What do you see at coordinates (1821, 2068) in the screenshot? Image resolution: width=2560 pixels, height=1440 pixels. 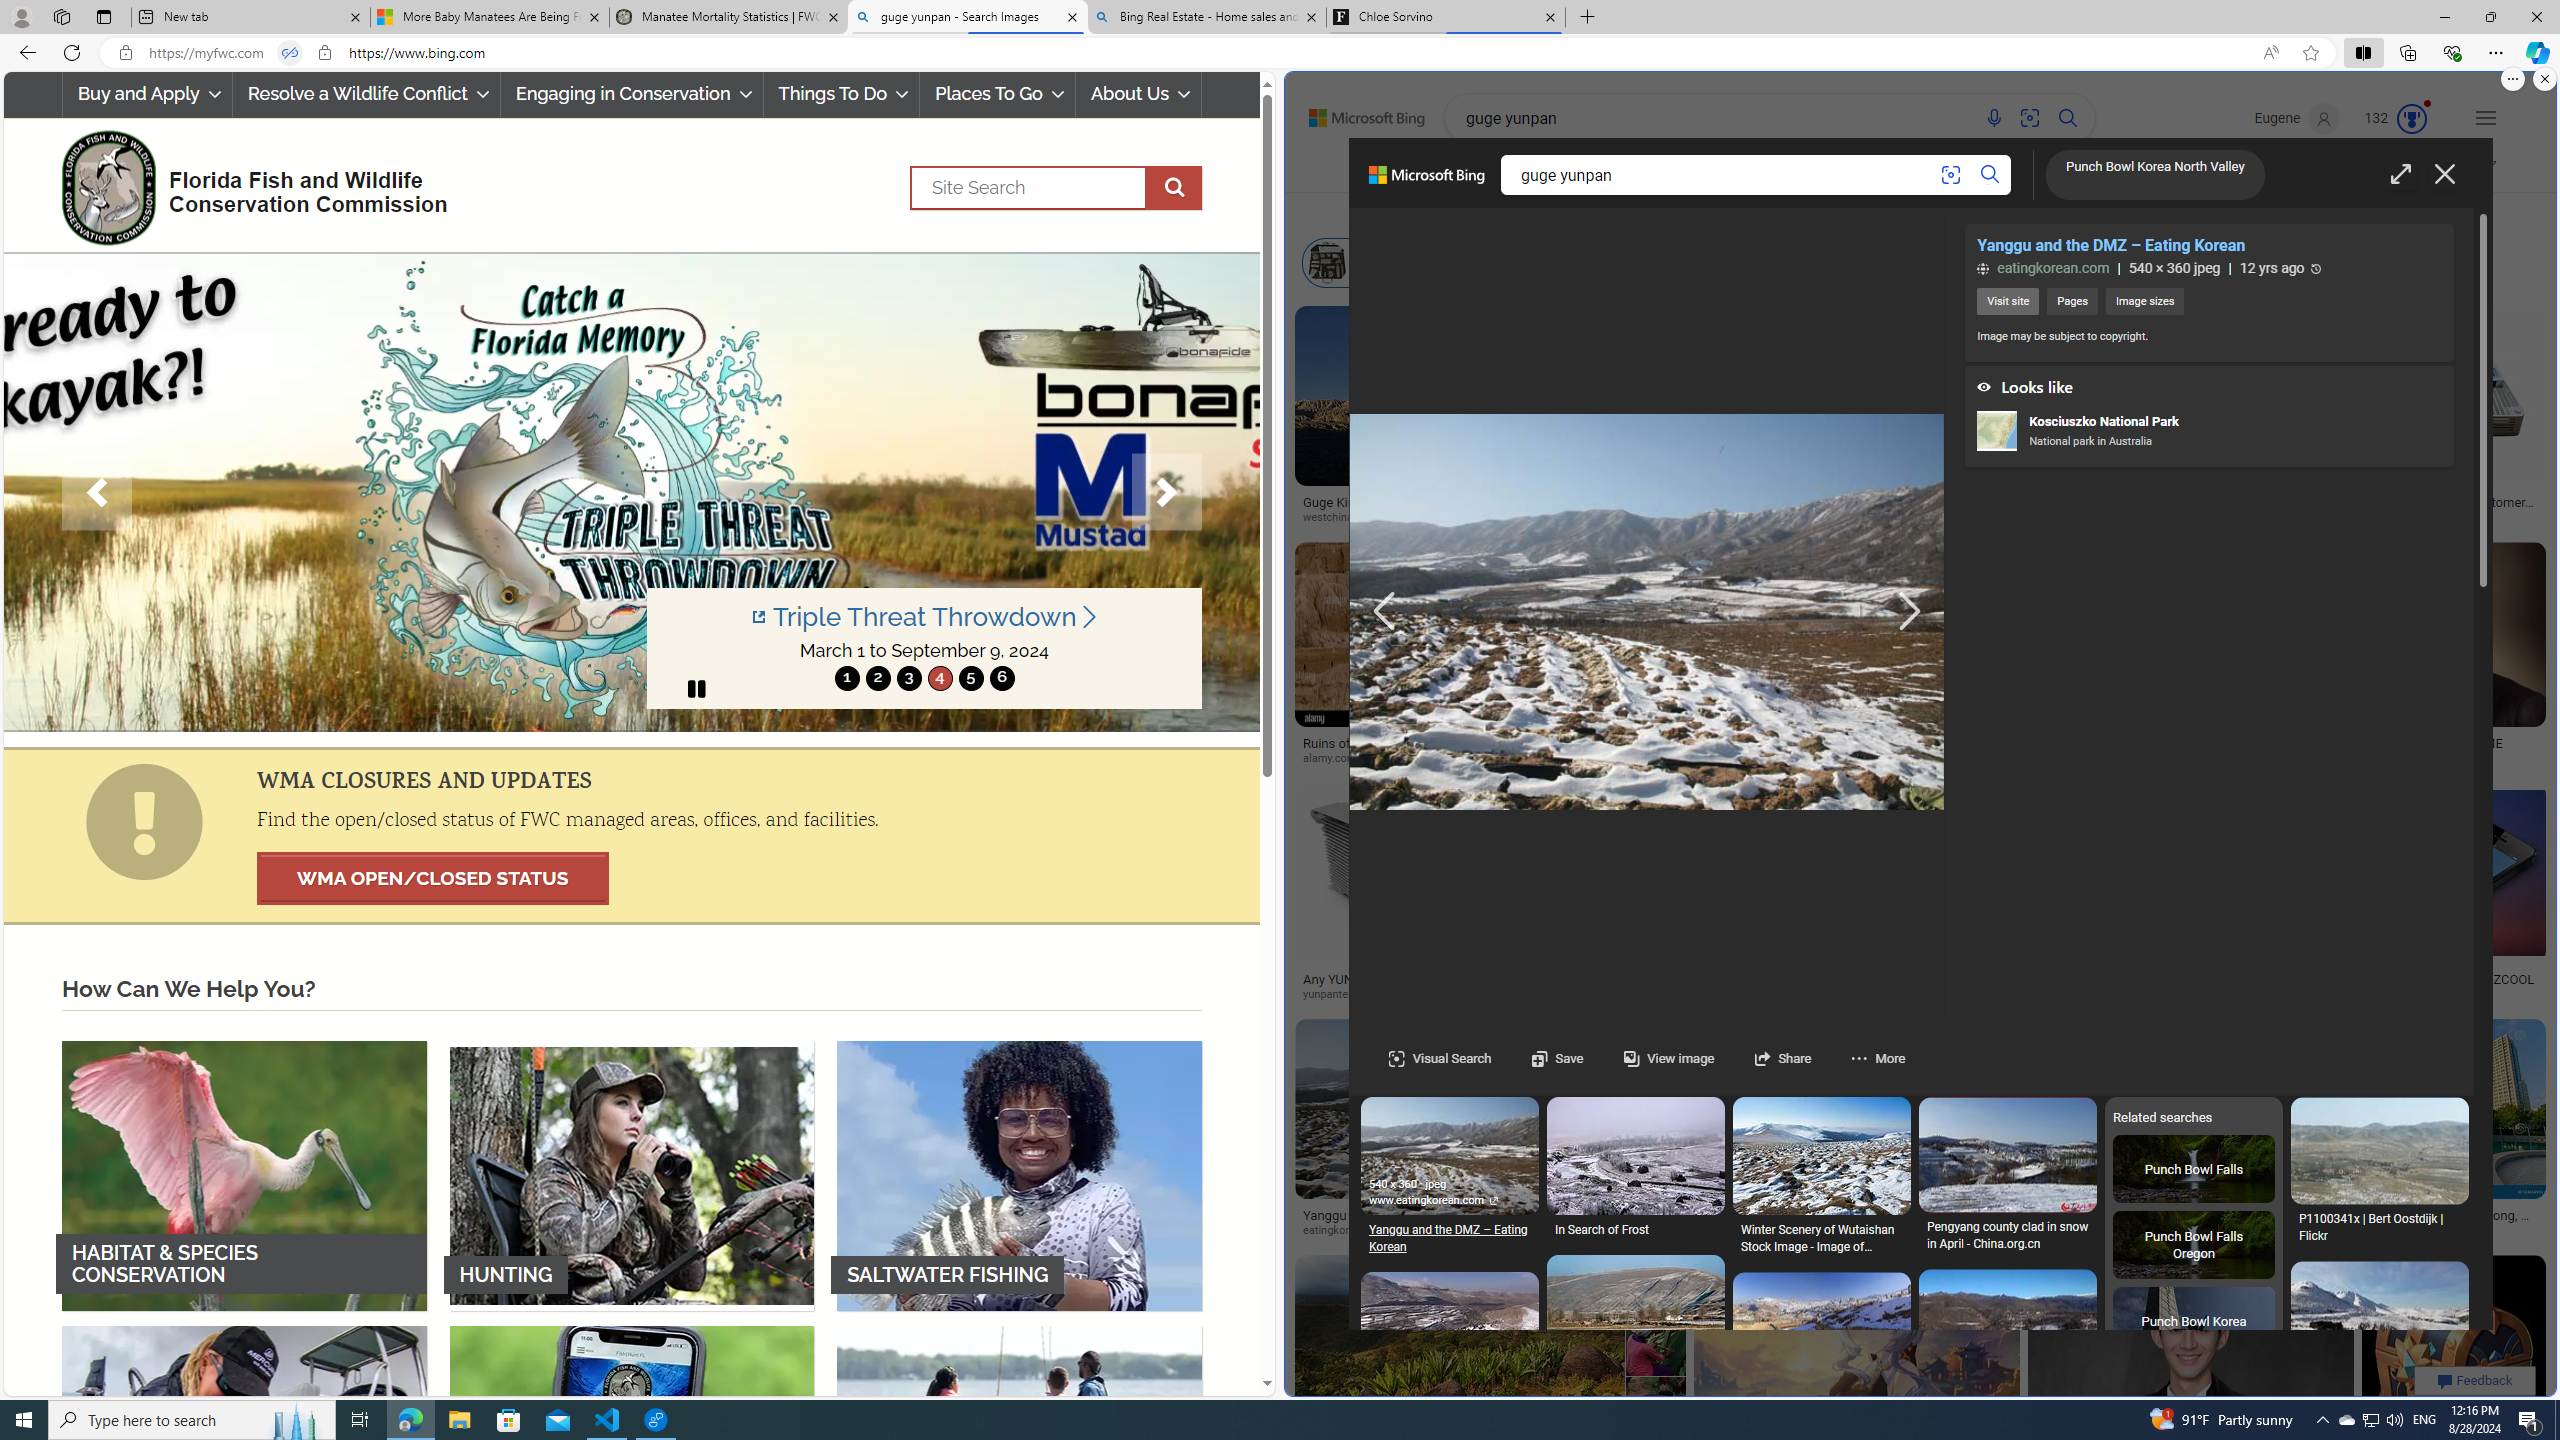 I see `SaveRiyue Mountain Xining, Sun and Moon Mountain` at bounding box center [1821, 2068].